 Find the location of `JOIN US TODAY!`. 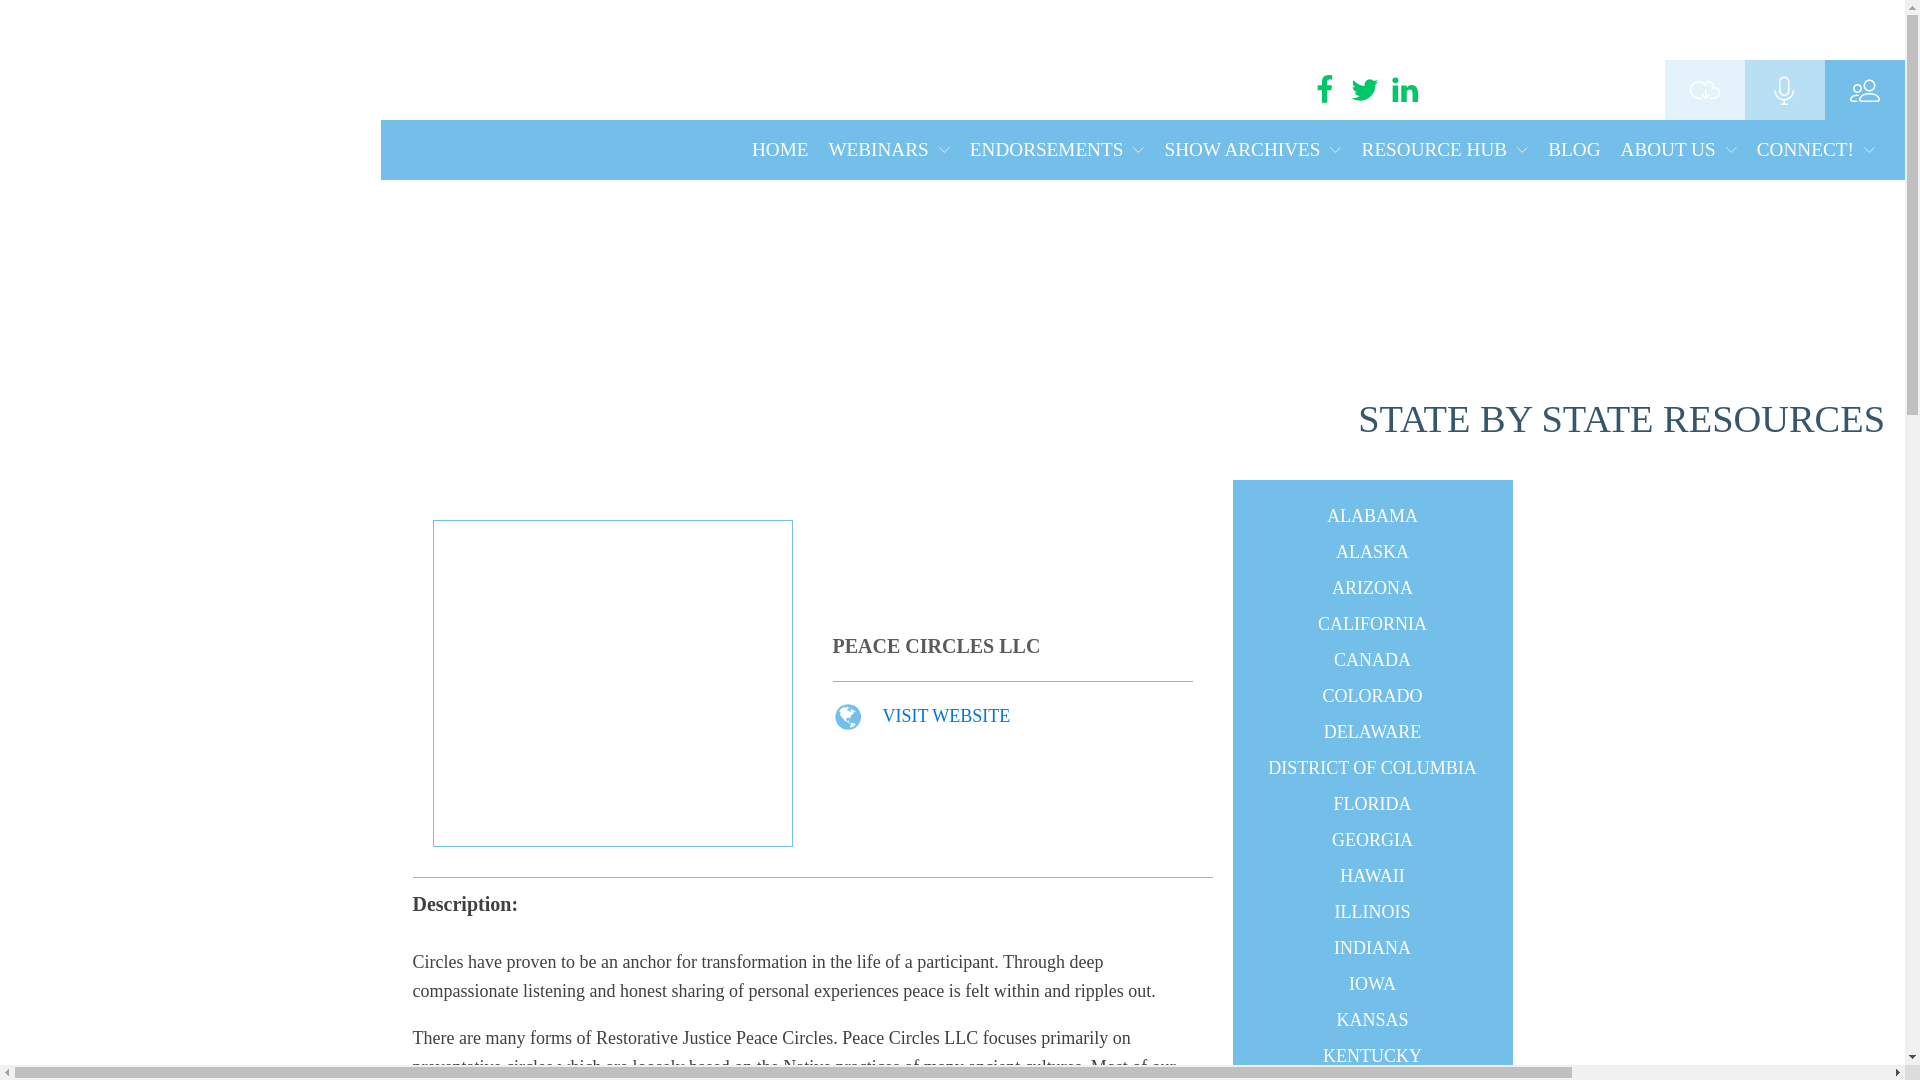

JOIN US TODAY! is located at coordinates (1552, 90).